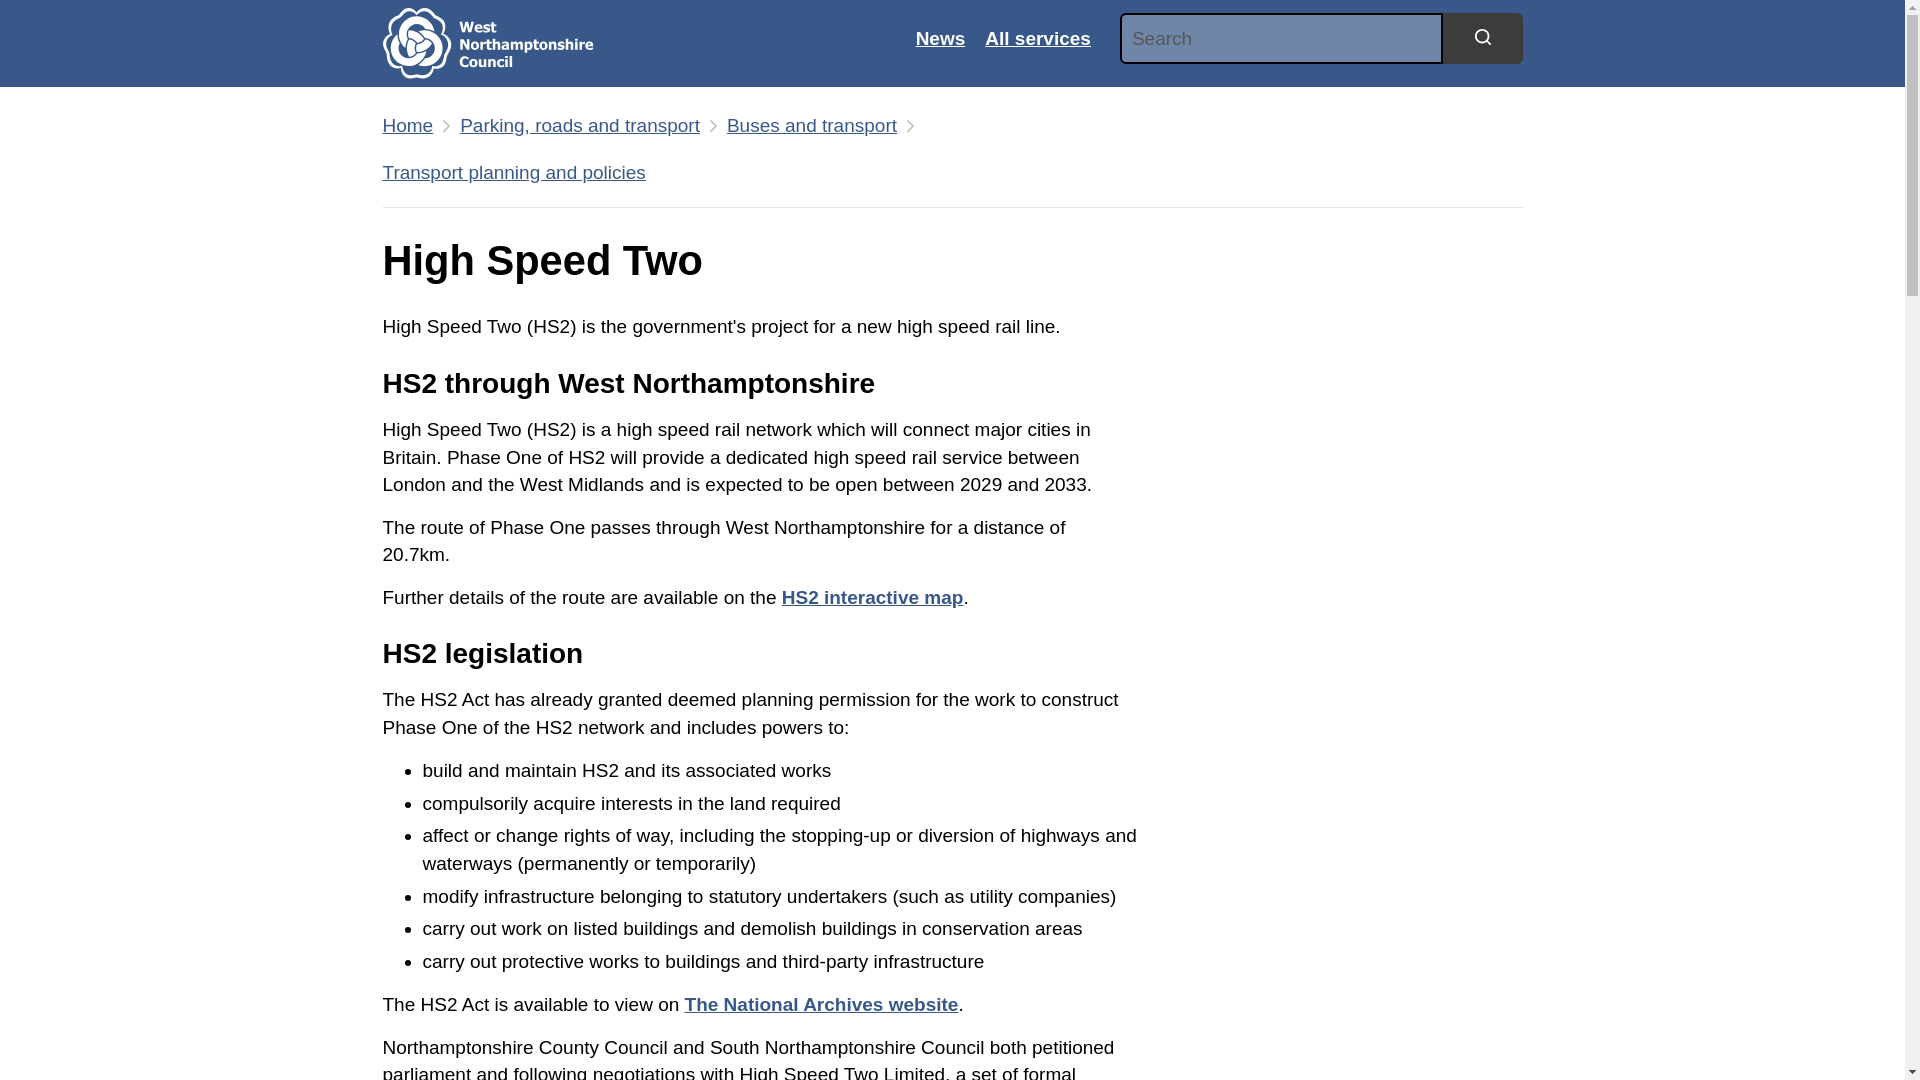 The width and height of the screenshot is (1920, 1080). Describe the element at coordinates (1482, 37) in the screenshot. I see `Search` at that location.